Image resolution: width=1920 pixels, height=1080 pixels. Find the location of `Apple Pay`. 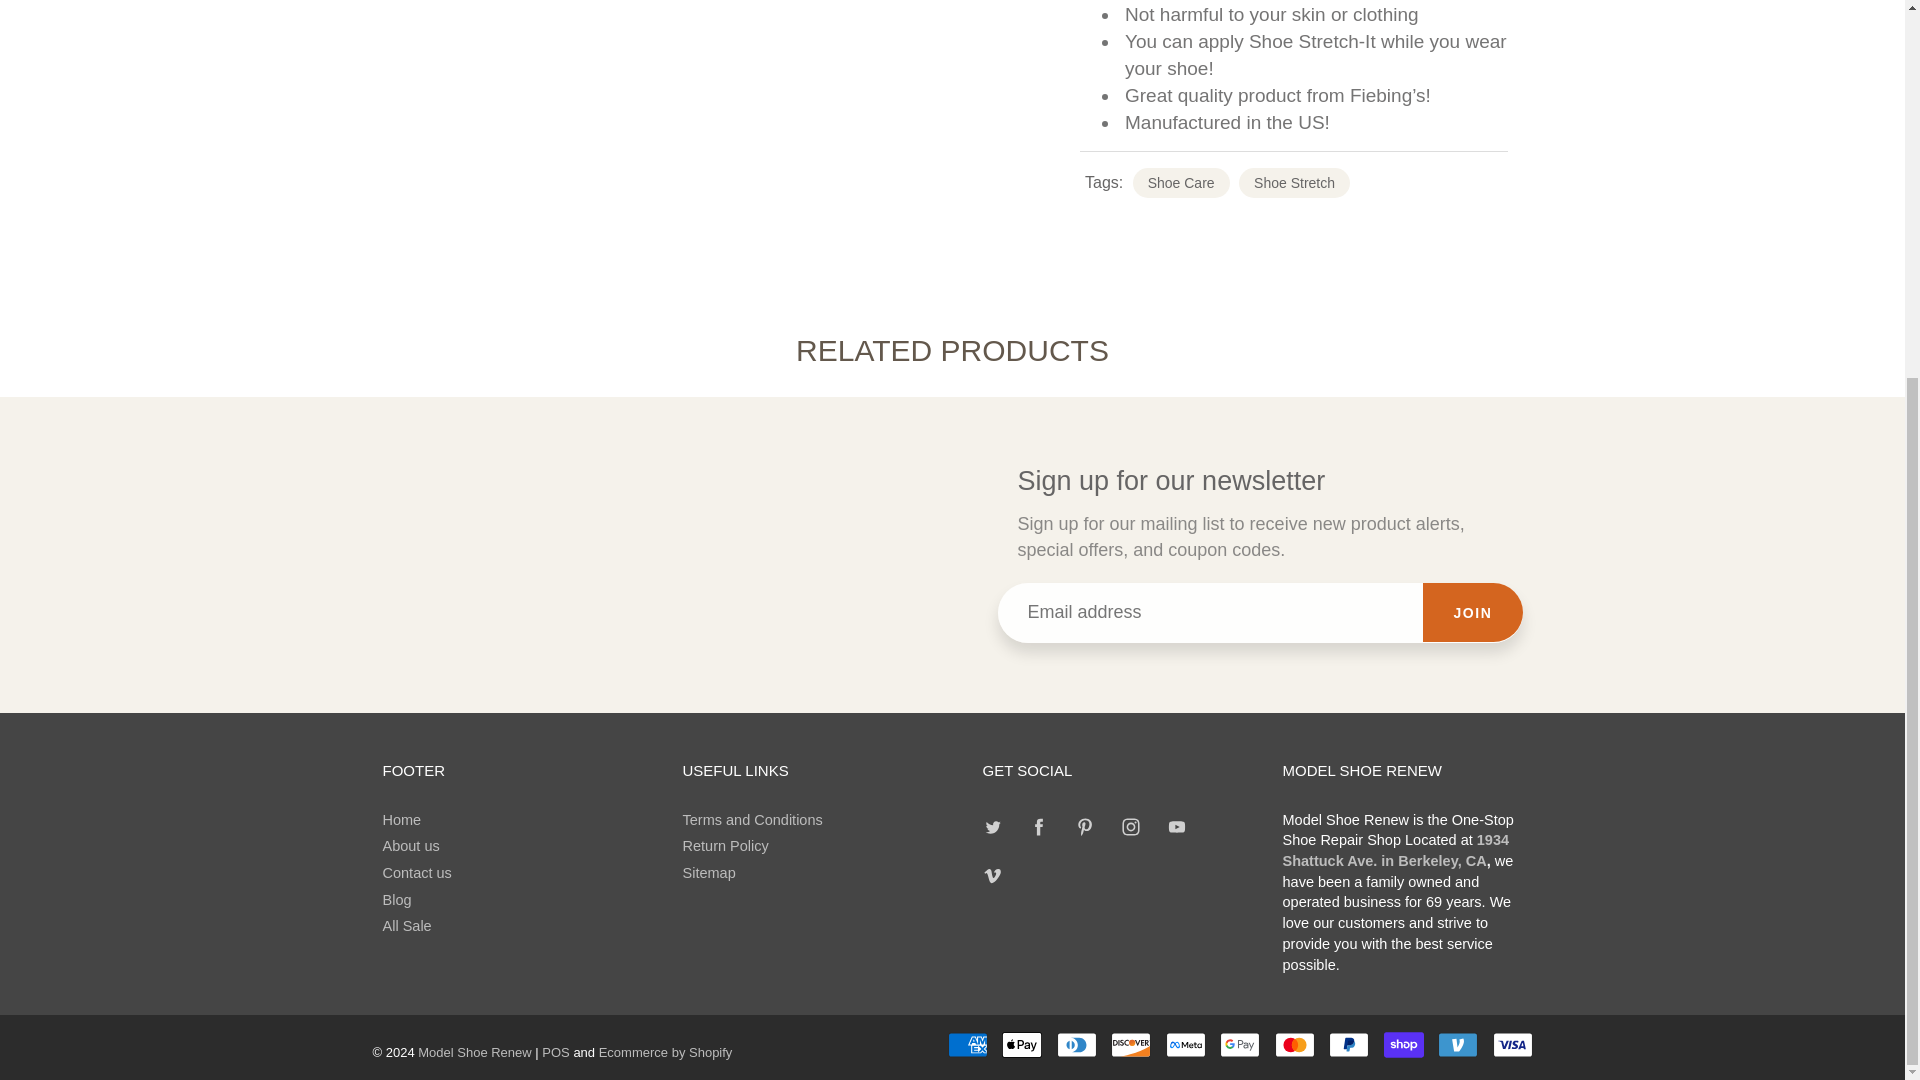

Apple Pay is located at coordinates (1022, 1044).